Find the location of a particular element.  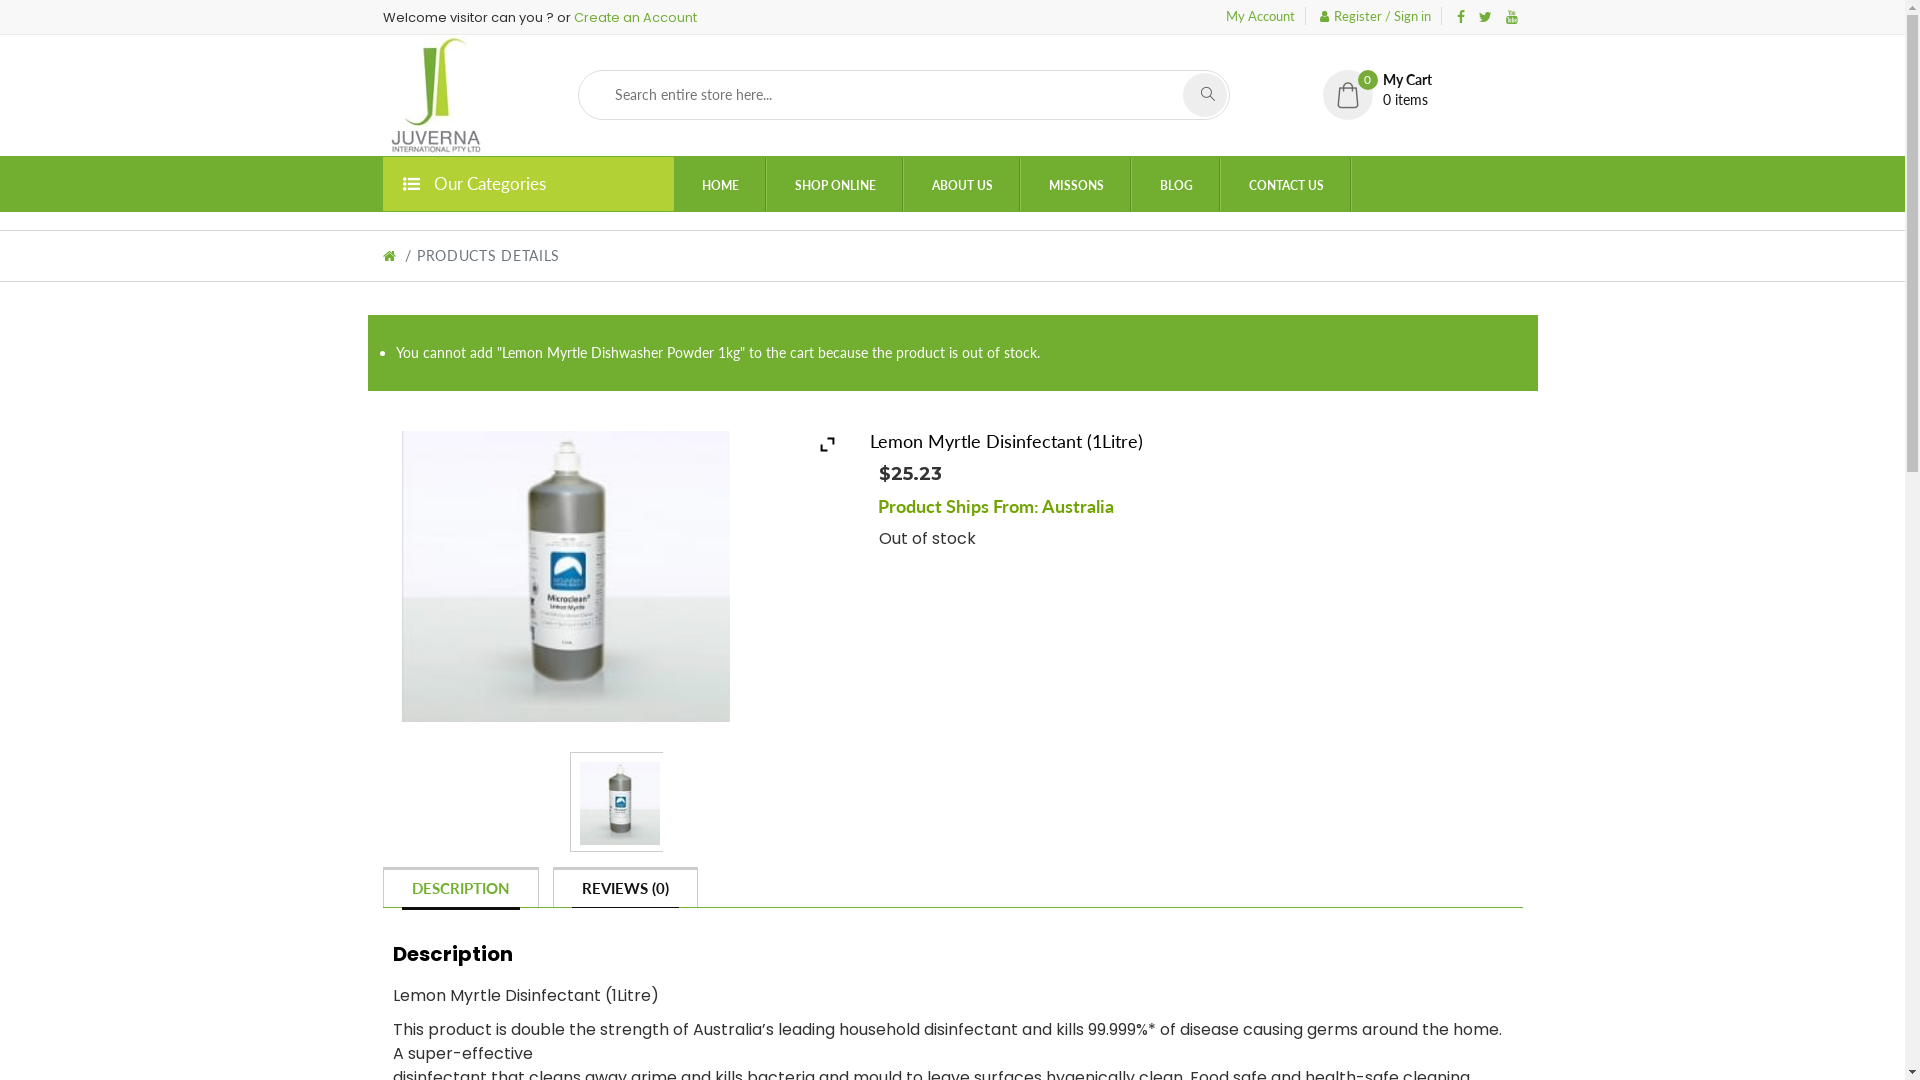

ABOUT US is located at coordinates (962, 184).